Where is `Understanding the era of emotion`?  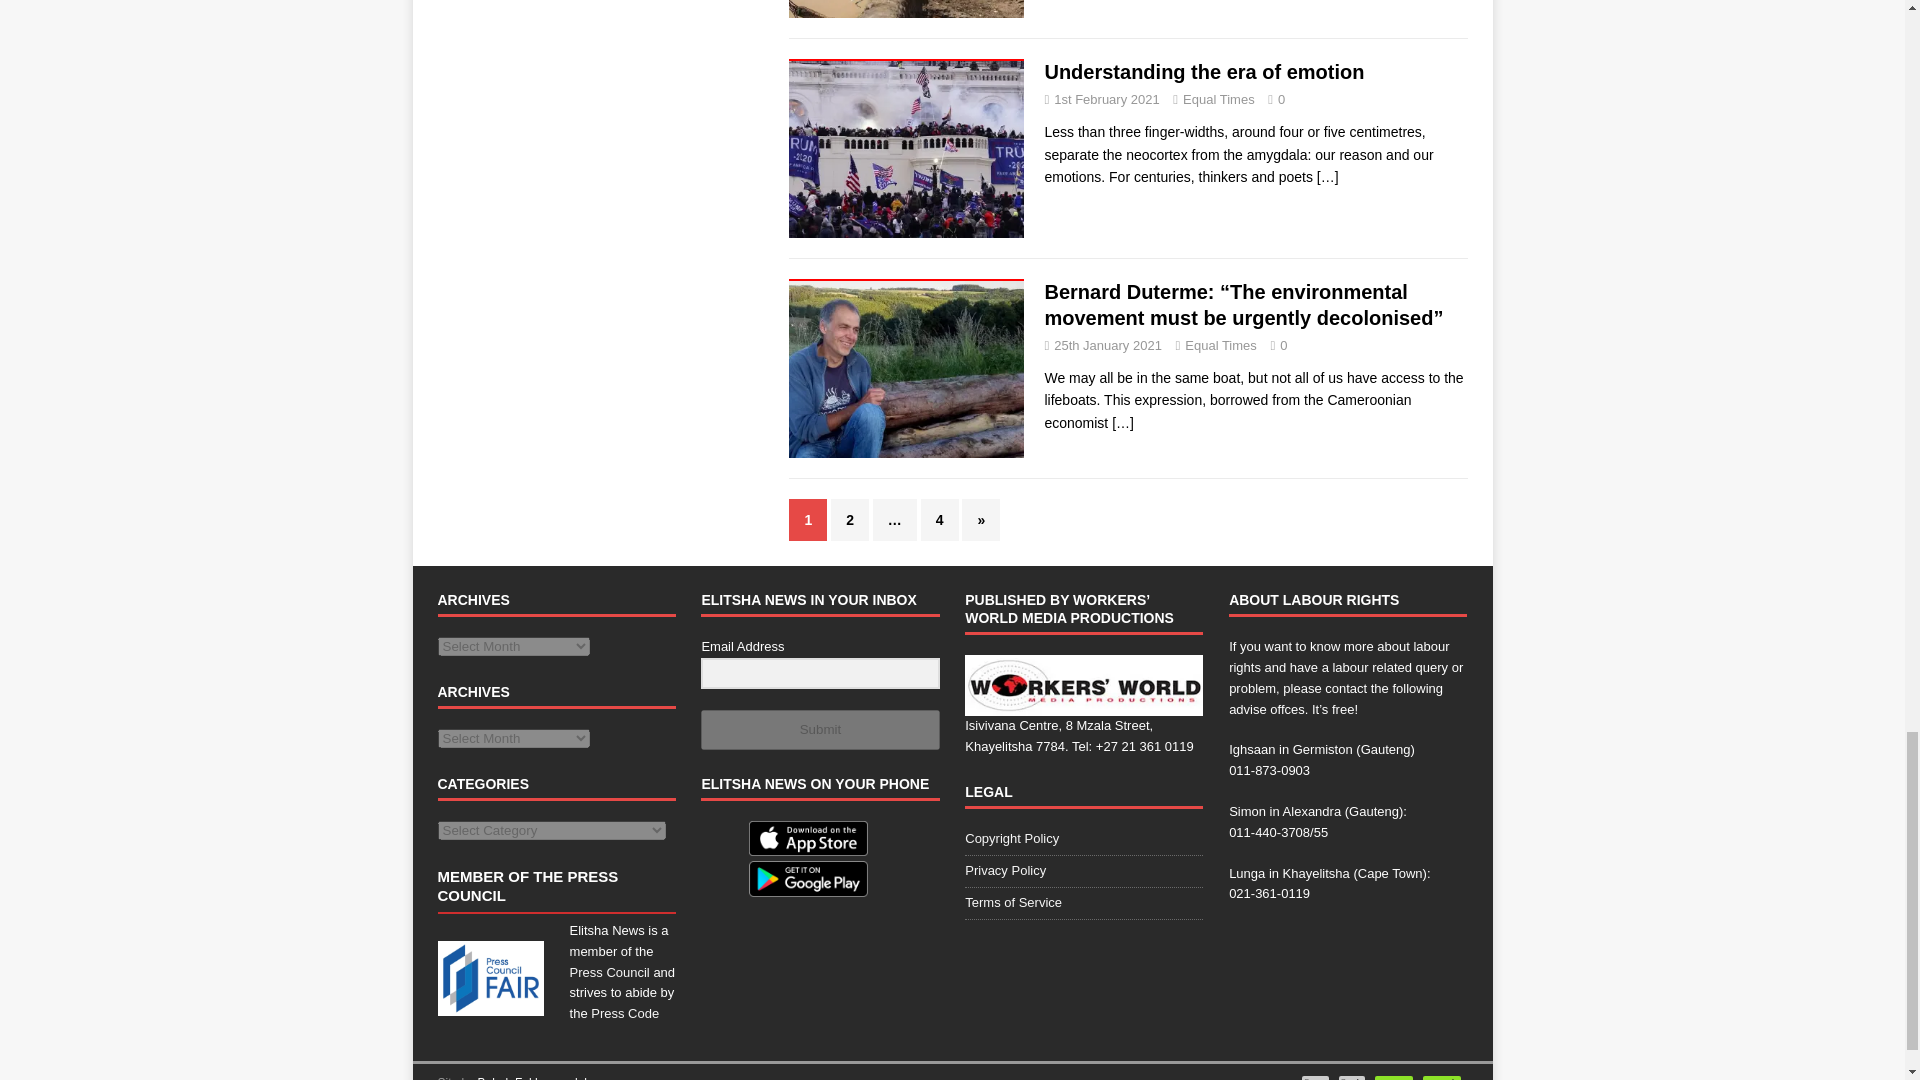 Understanding the era of emotion is located at coordinates (1328, 176).